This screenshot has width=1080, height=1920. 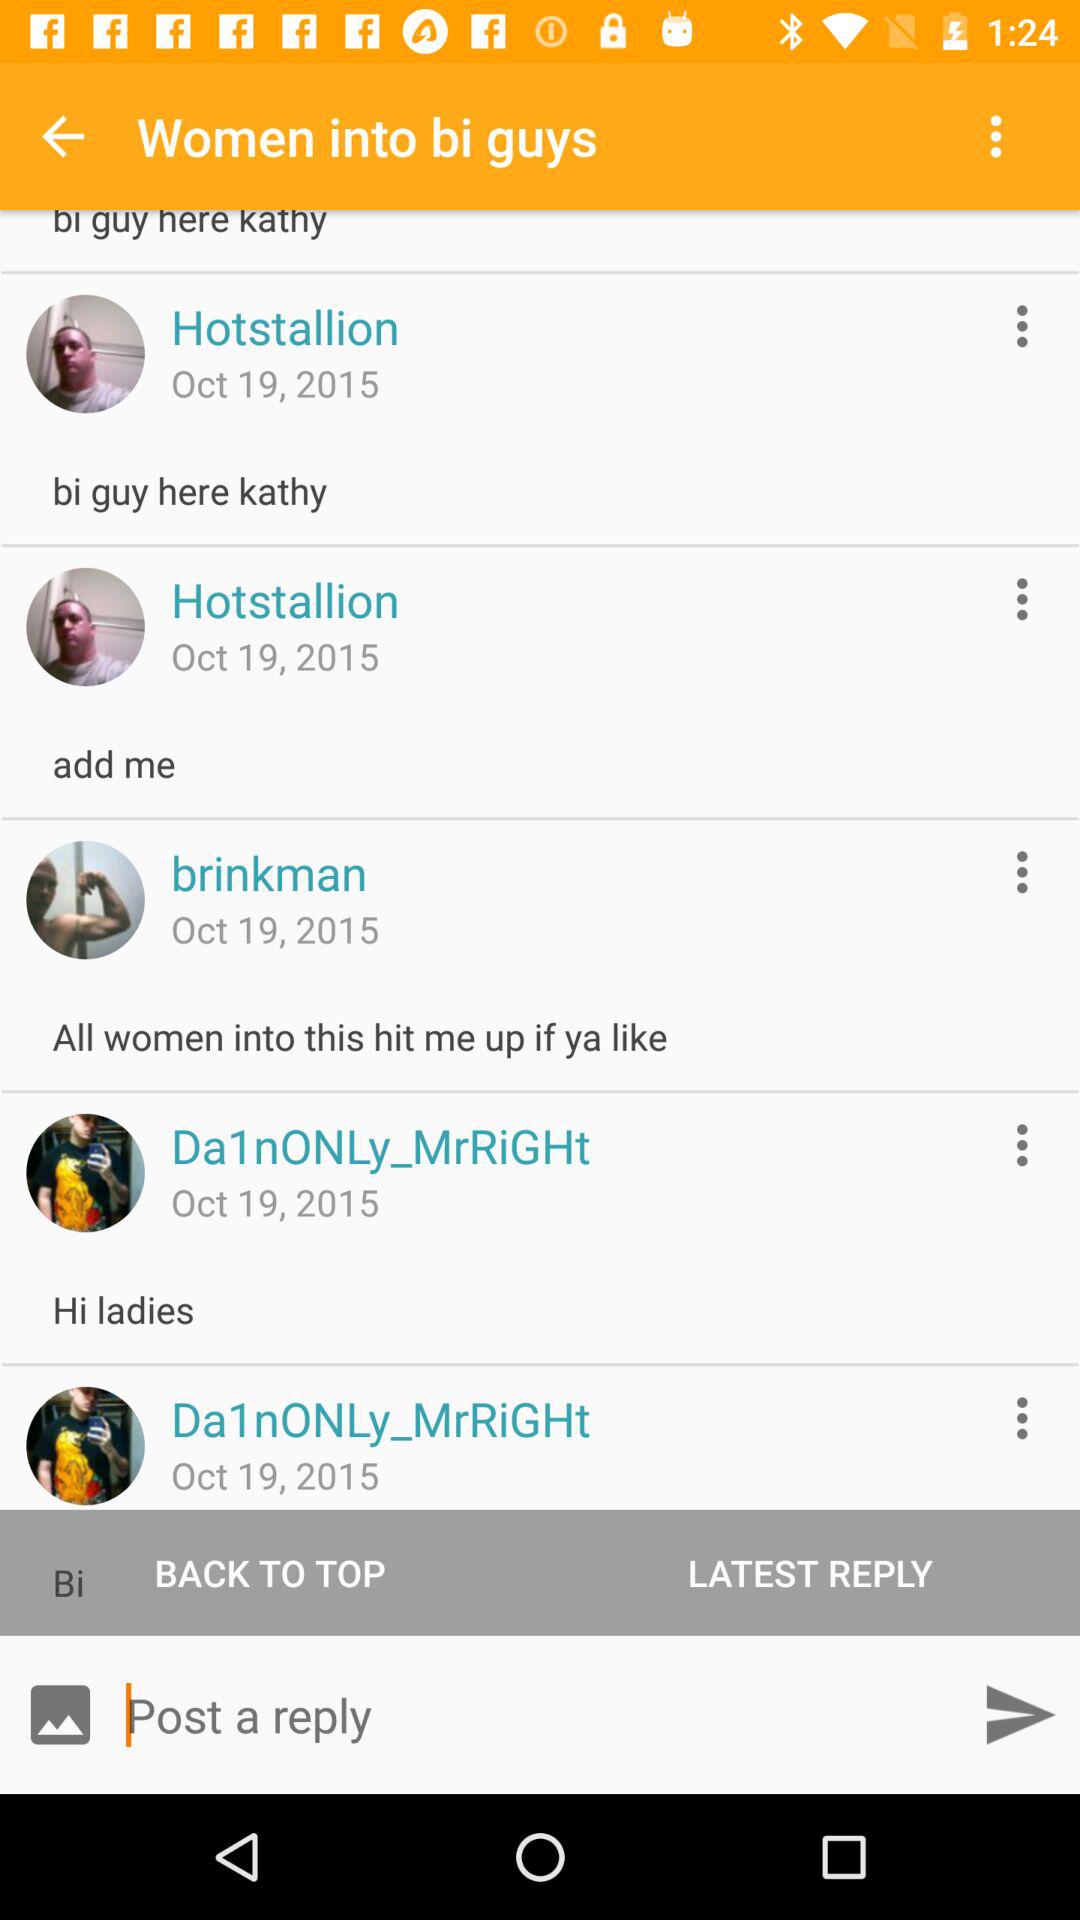 What do you see at coordinates (85, 1172) in the screenshot?
I see `view profile` at bounding box center [85, 1172].